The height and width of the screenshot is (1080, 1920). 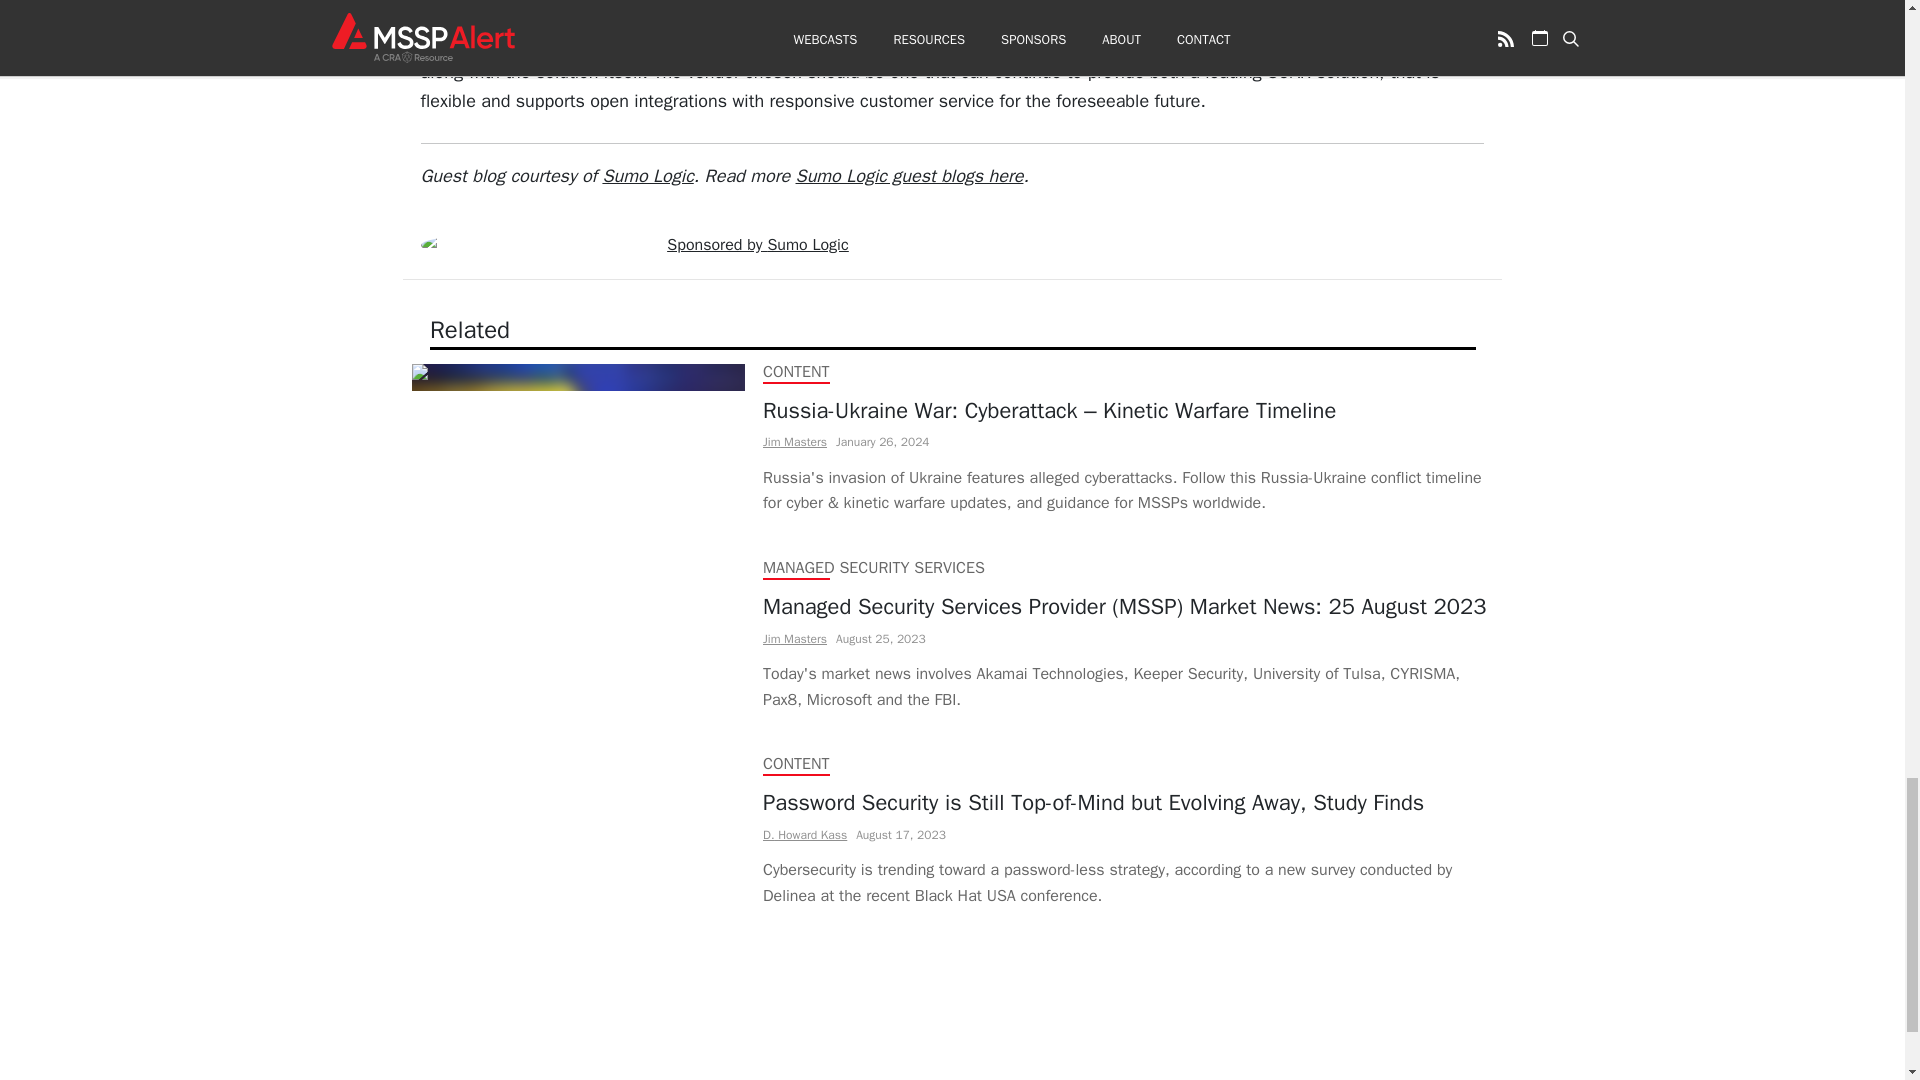 What do you see at coordinates (910, 176) in the screenshot?
I see `Sumo Logic guest blogs here` at bounding box center [910, 176].